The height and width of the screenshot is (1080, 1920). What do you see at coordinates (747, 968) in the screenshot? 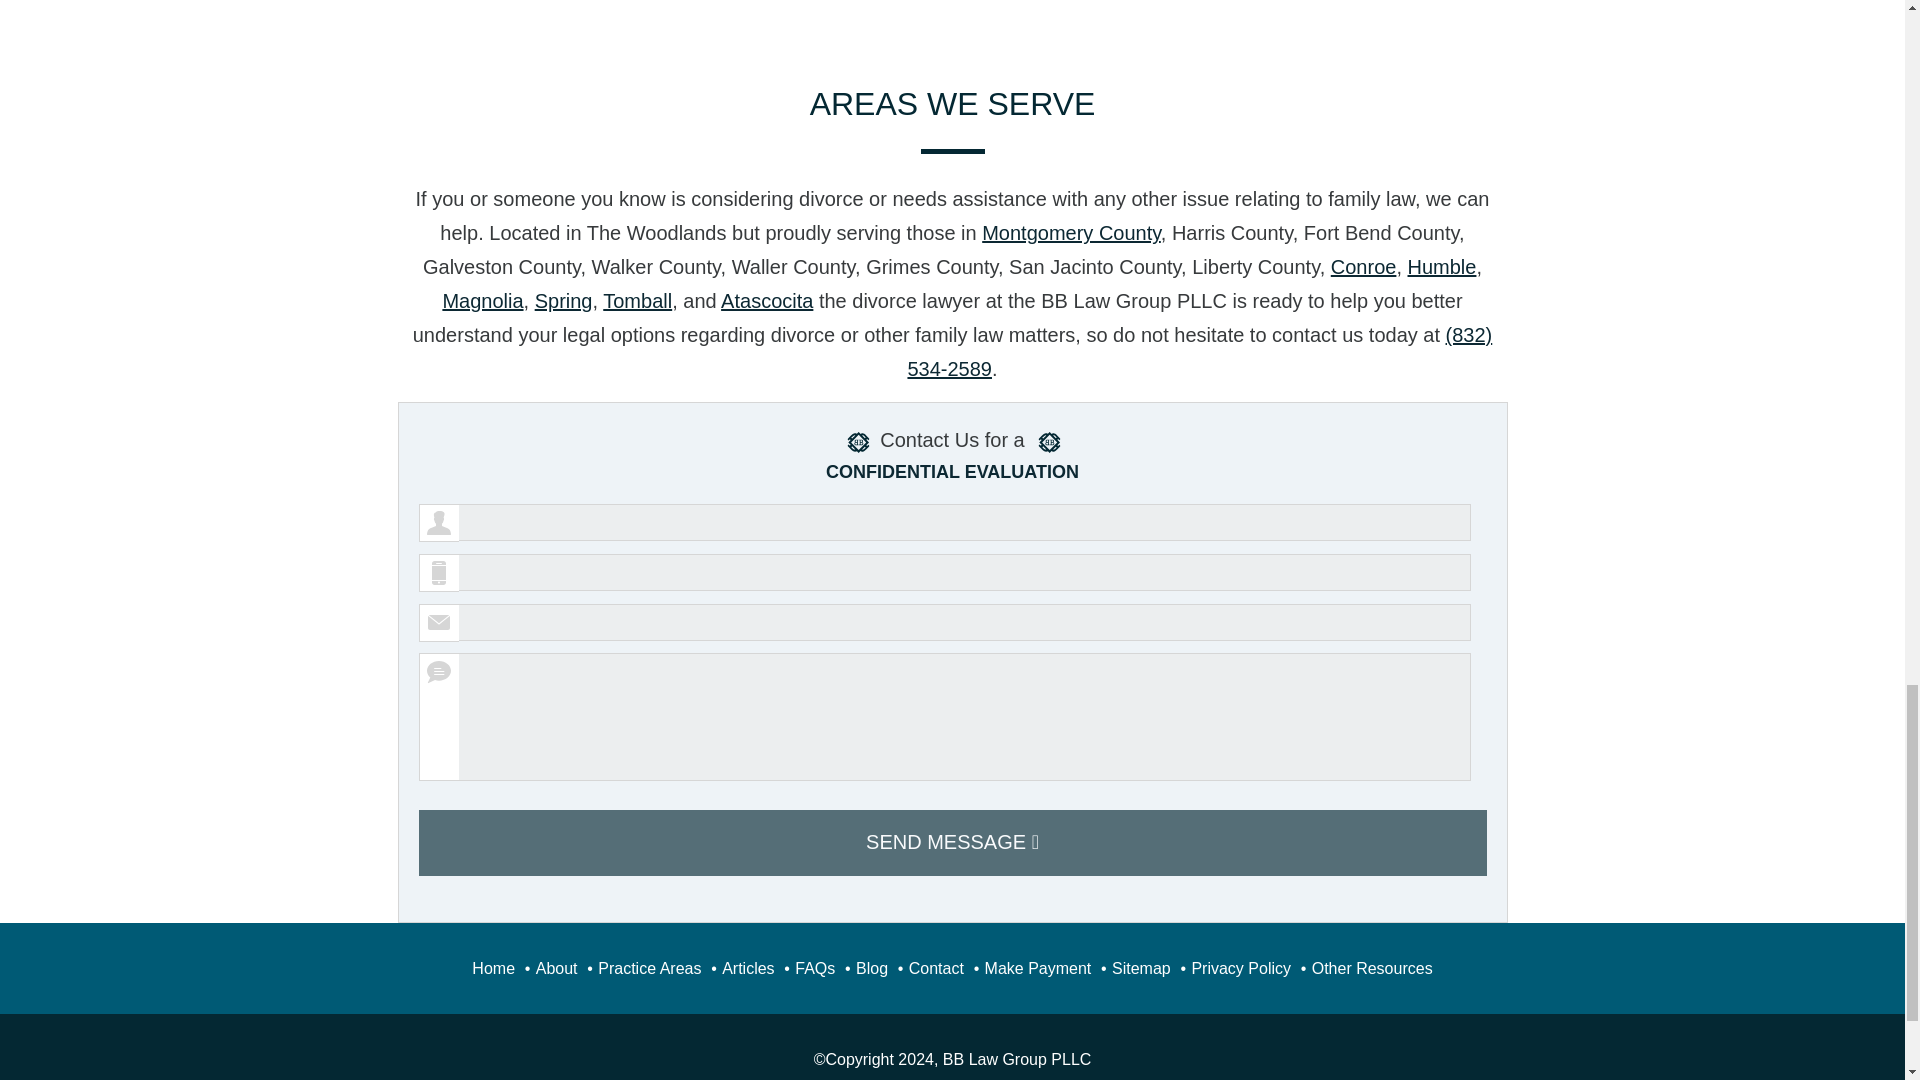
I see `Articles` at bounding box center [747, 968].